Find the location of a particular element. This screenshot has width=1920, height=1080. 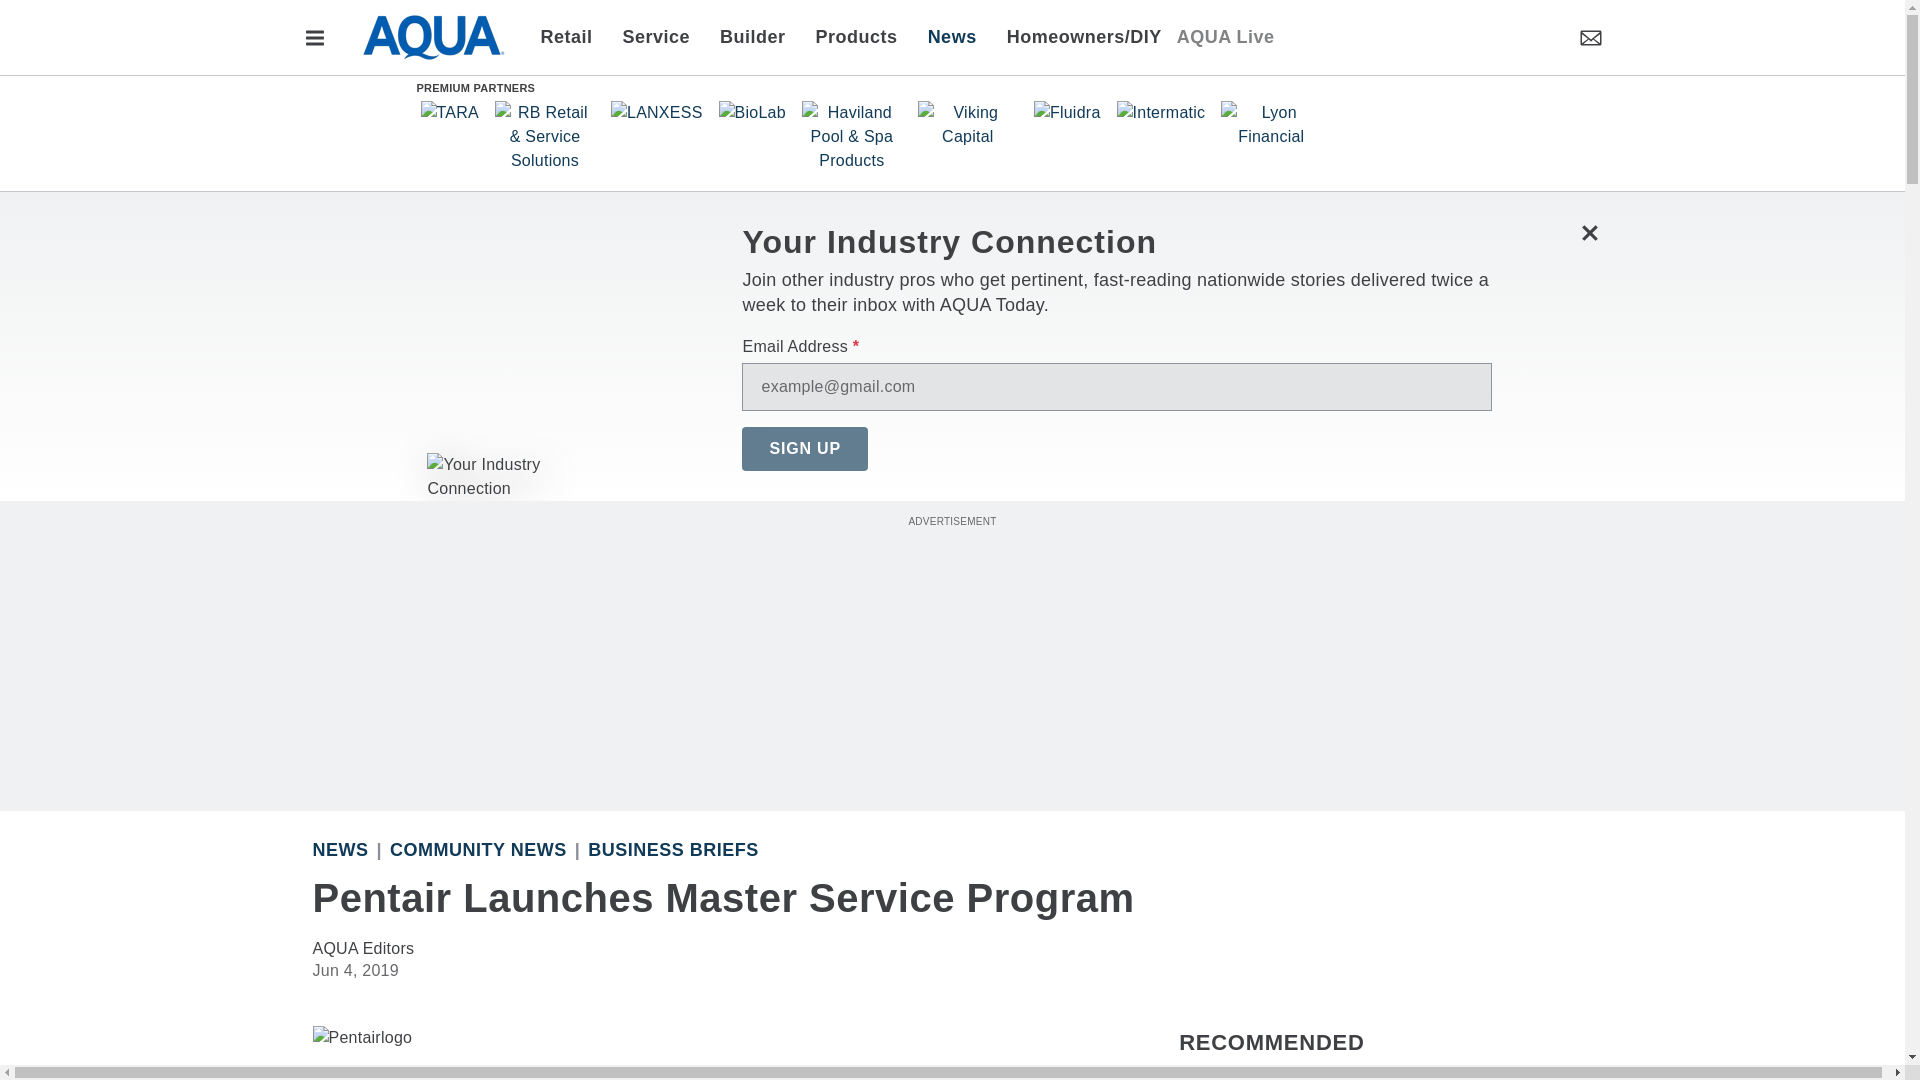

LANXESS is located at coordinates (656, 112).